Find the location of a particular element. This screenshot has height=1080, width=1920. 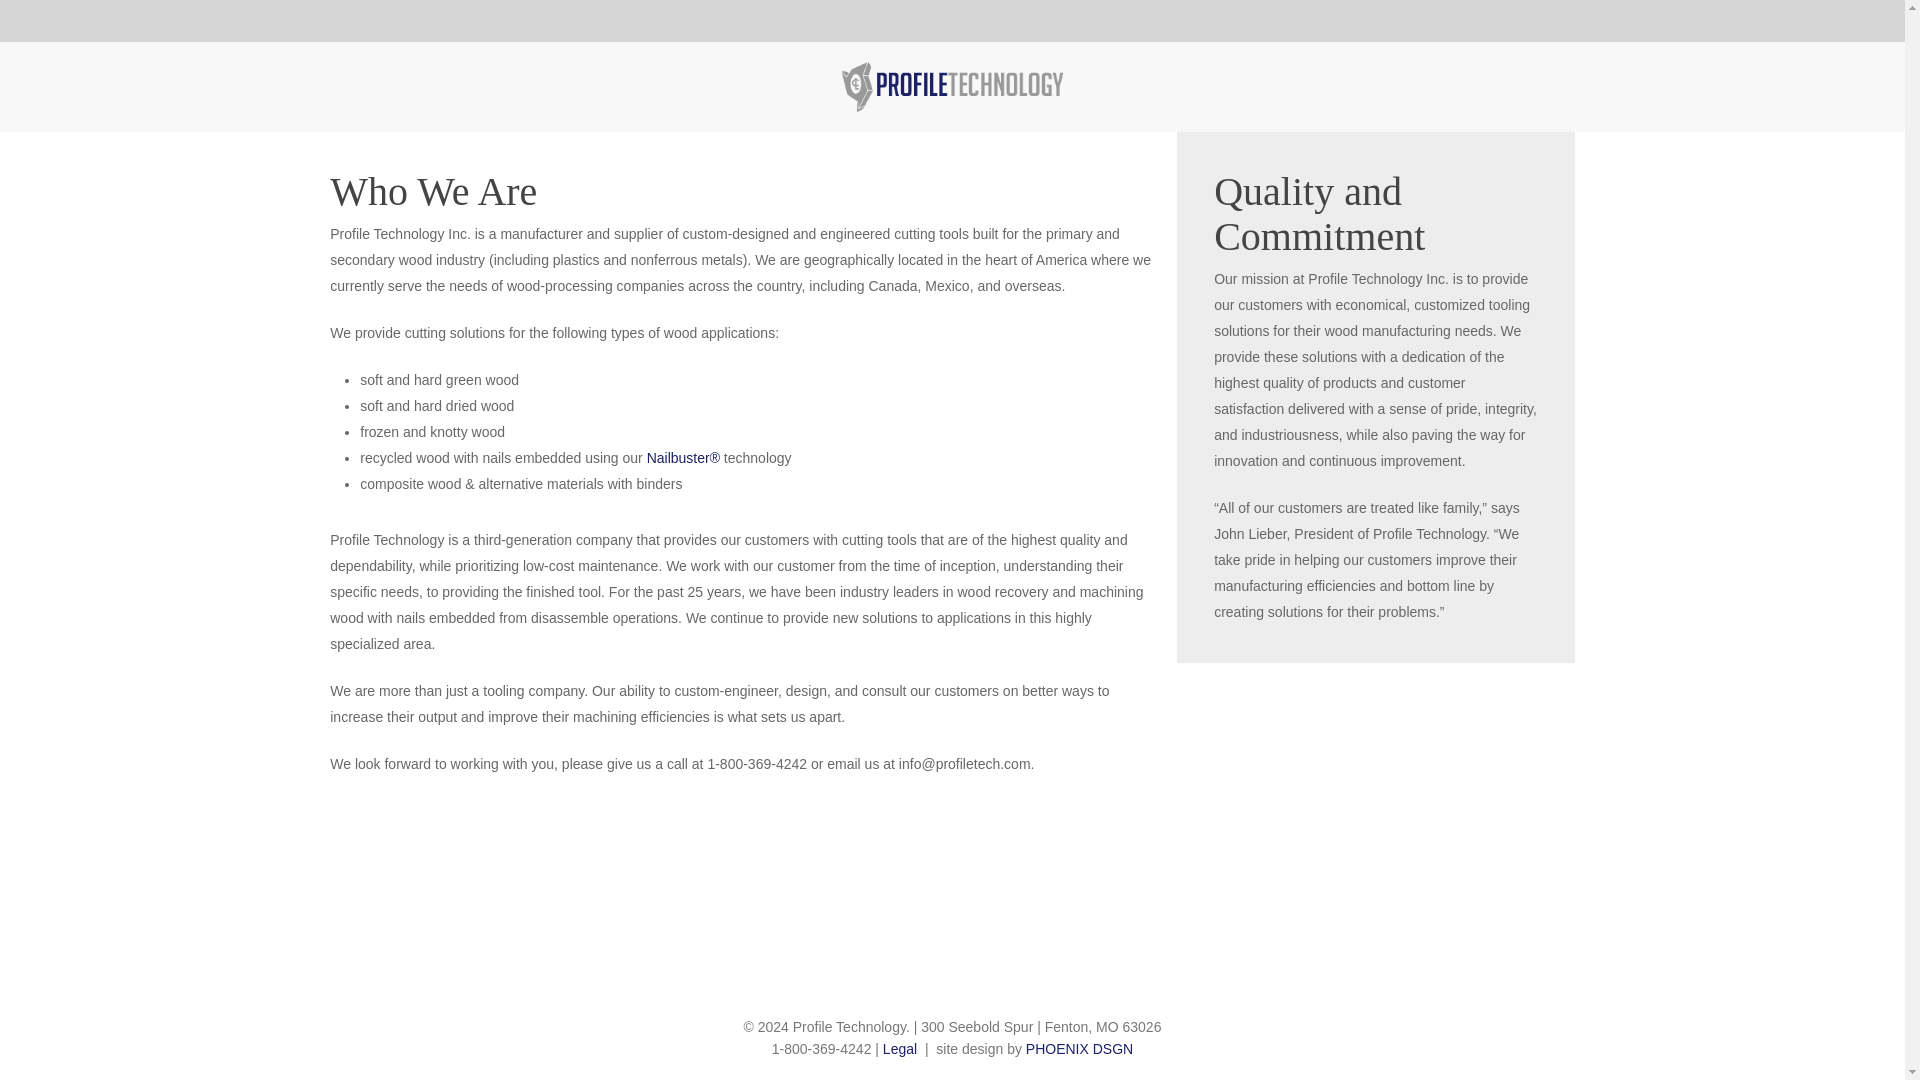

PHOENIX DSGN is located at coordinates (1078, 1049).